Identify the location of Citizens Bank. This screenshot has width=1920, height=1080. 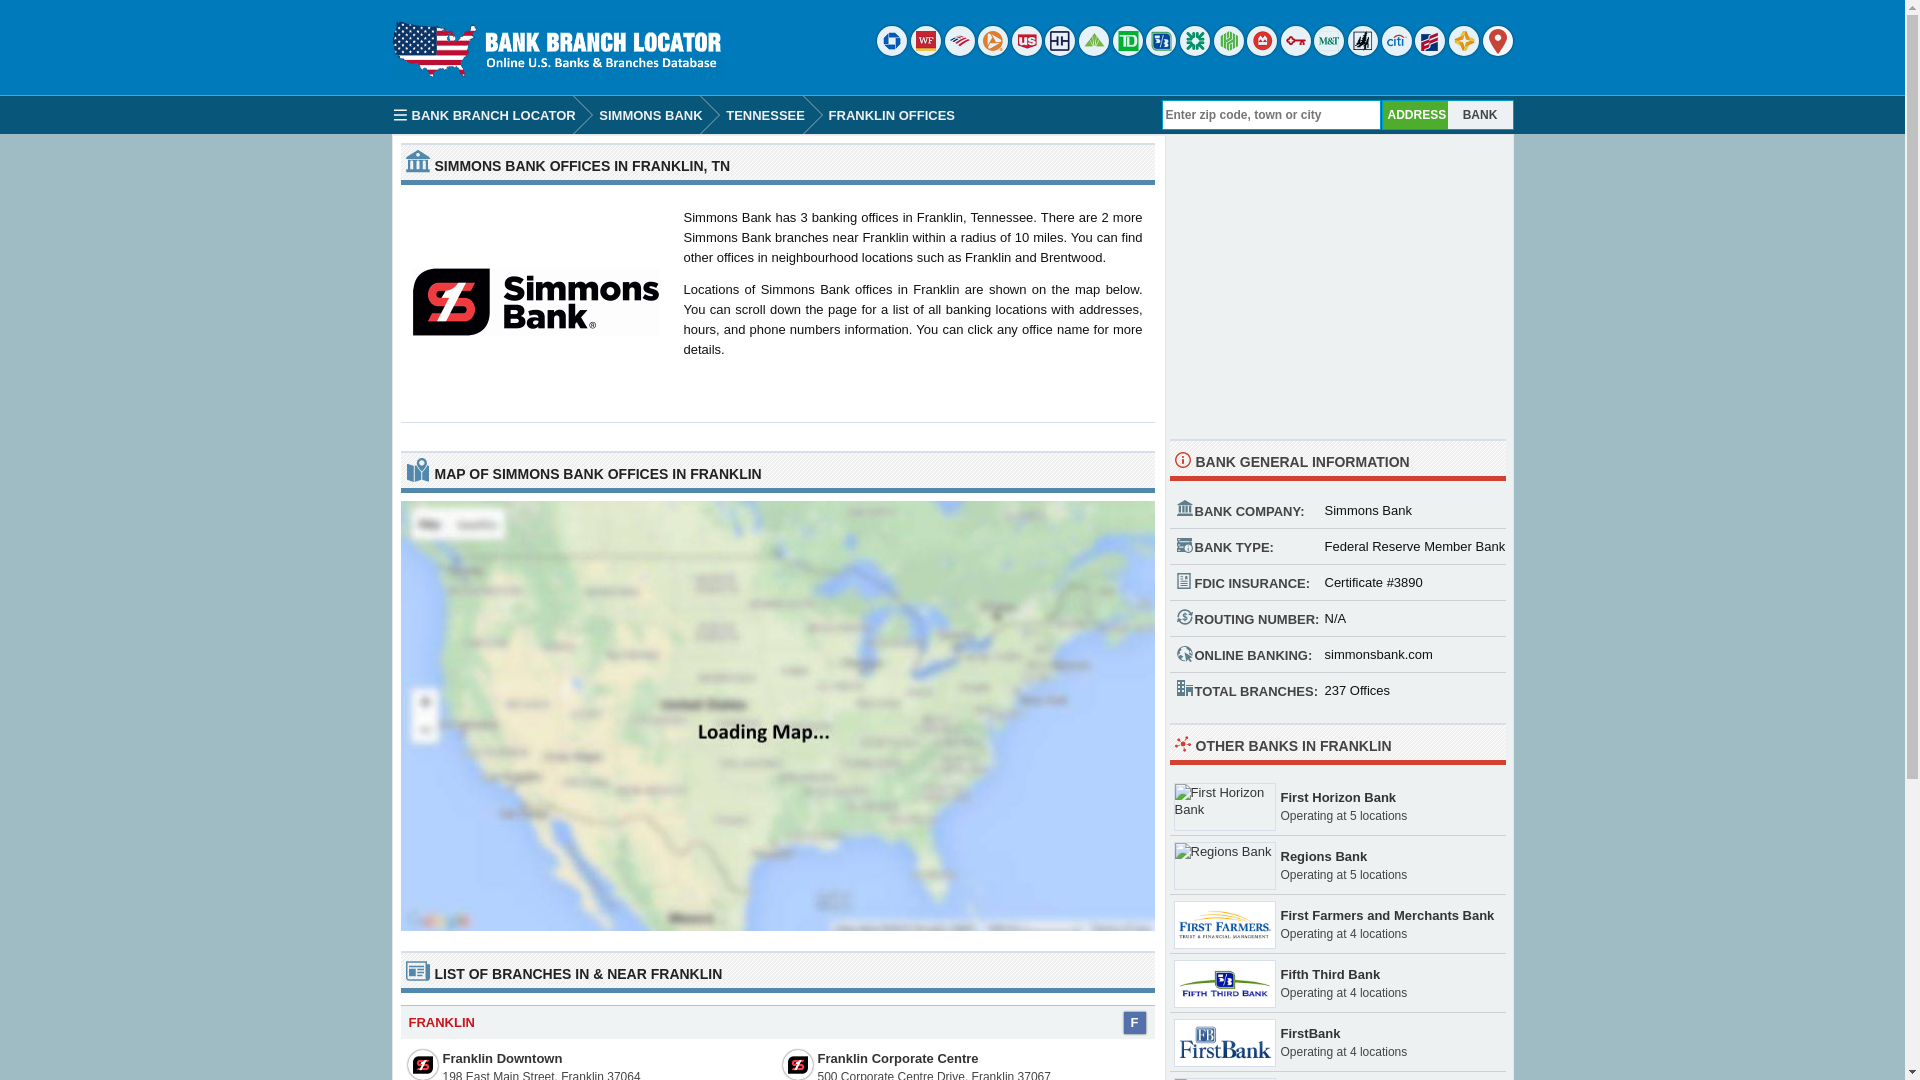
(1194, 52).